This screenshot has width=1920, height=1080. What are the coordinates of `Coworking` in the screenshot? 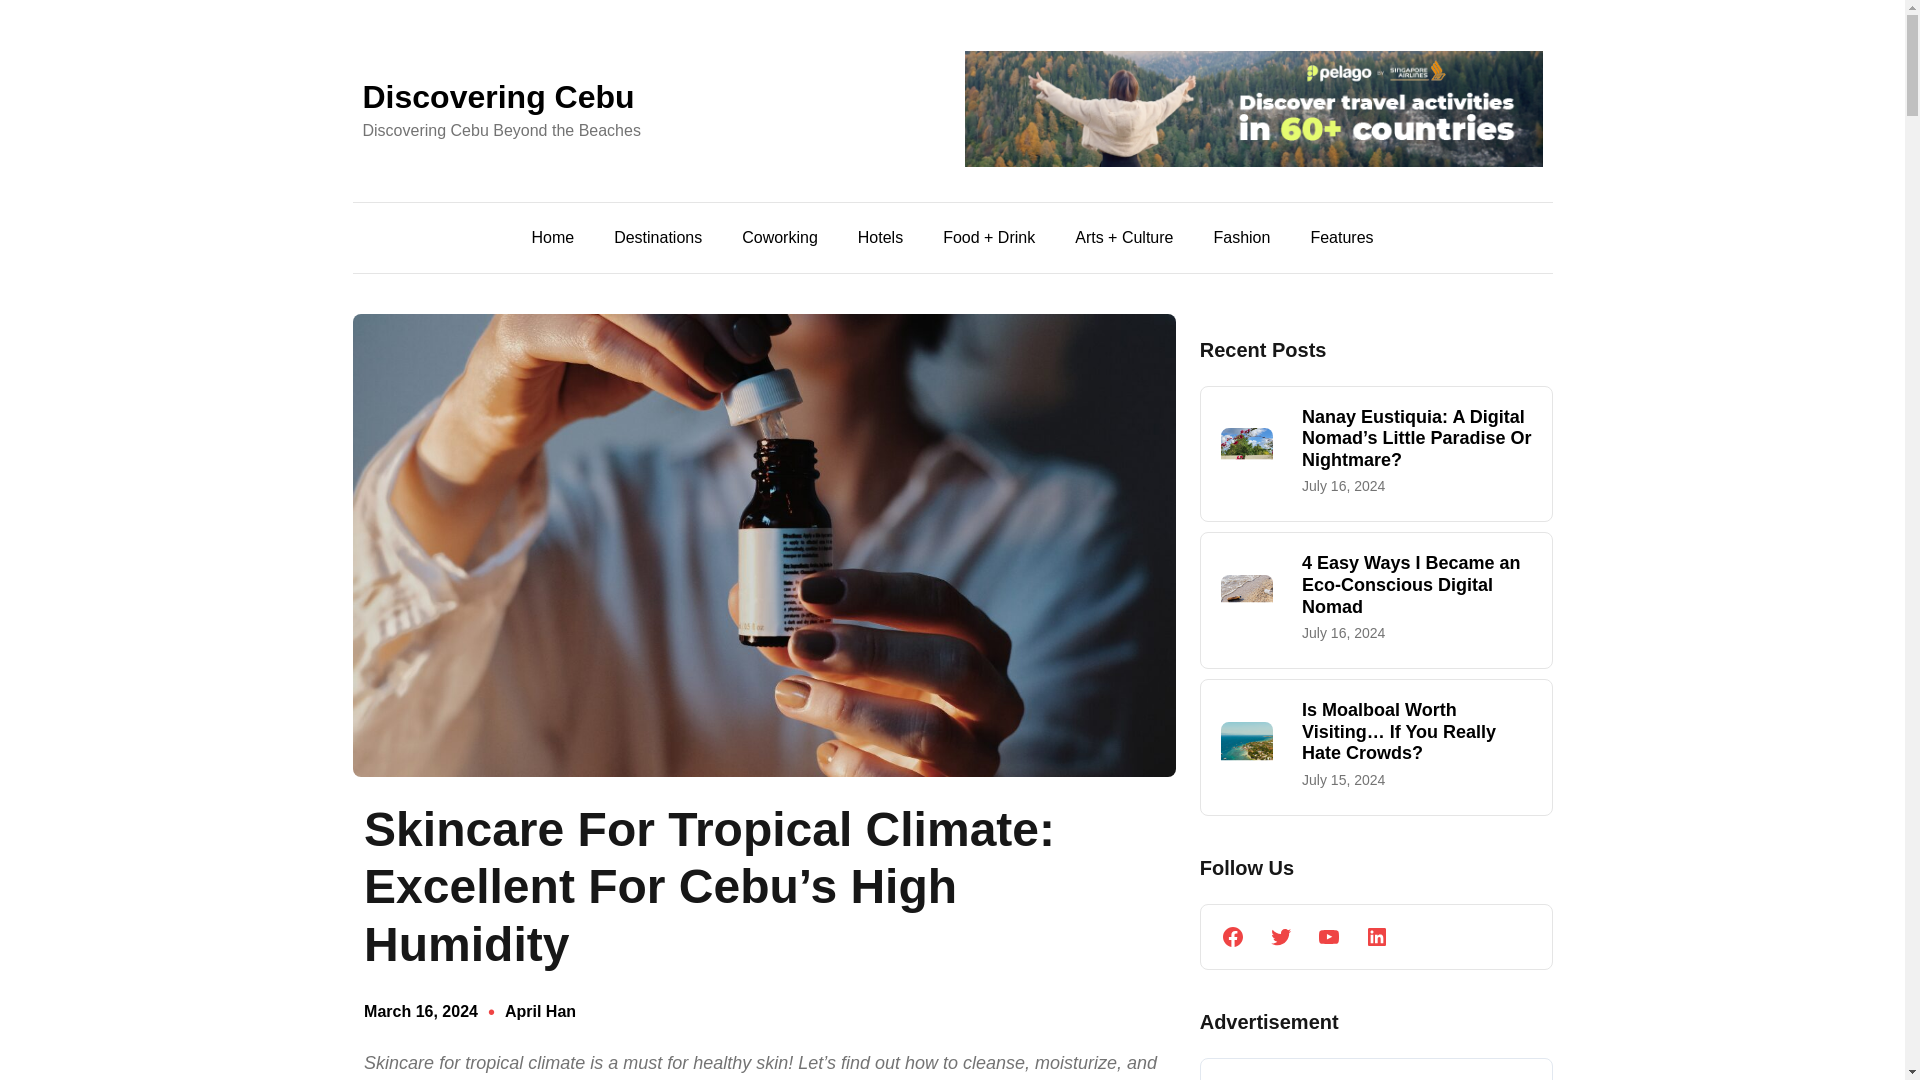 It's located at (779, 237).